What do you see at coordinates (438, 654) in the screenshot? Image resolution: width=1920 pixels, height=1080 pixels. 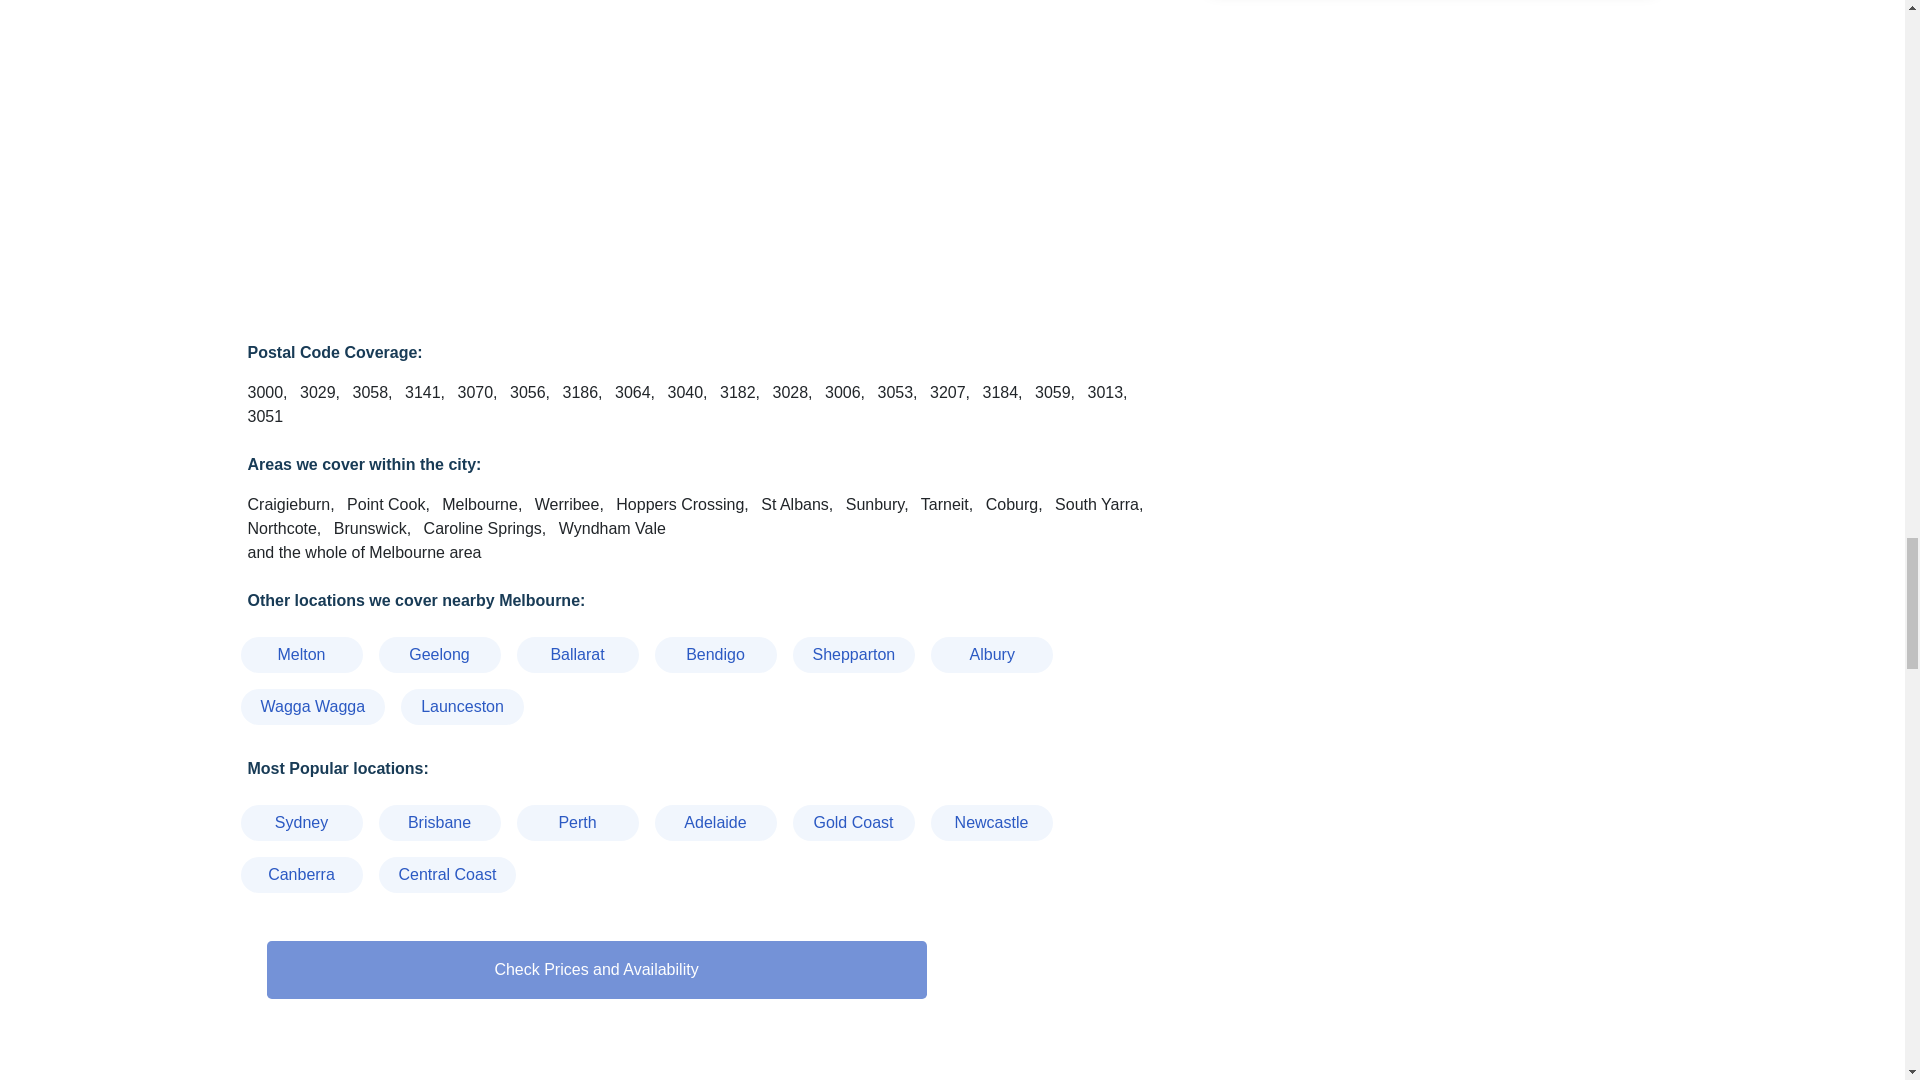 I see `Geelong` at bounding box center [438, 654].